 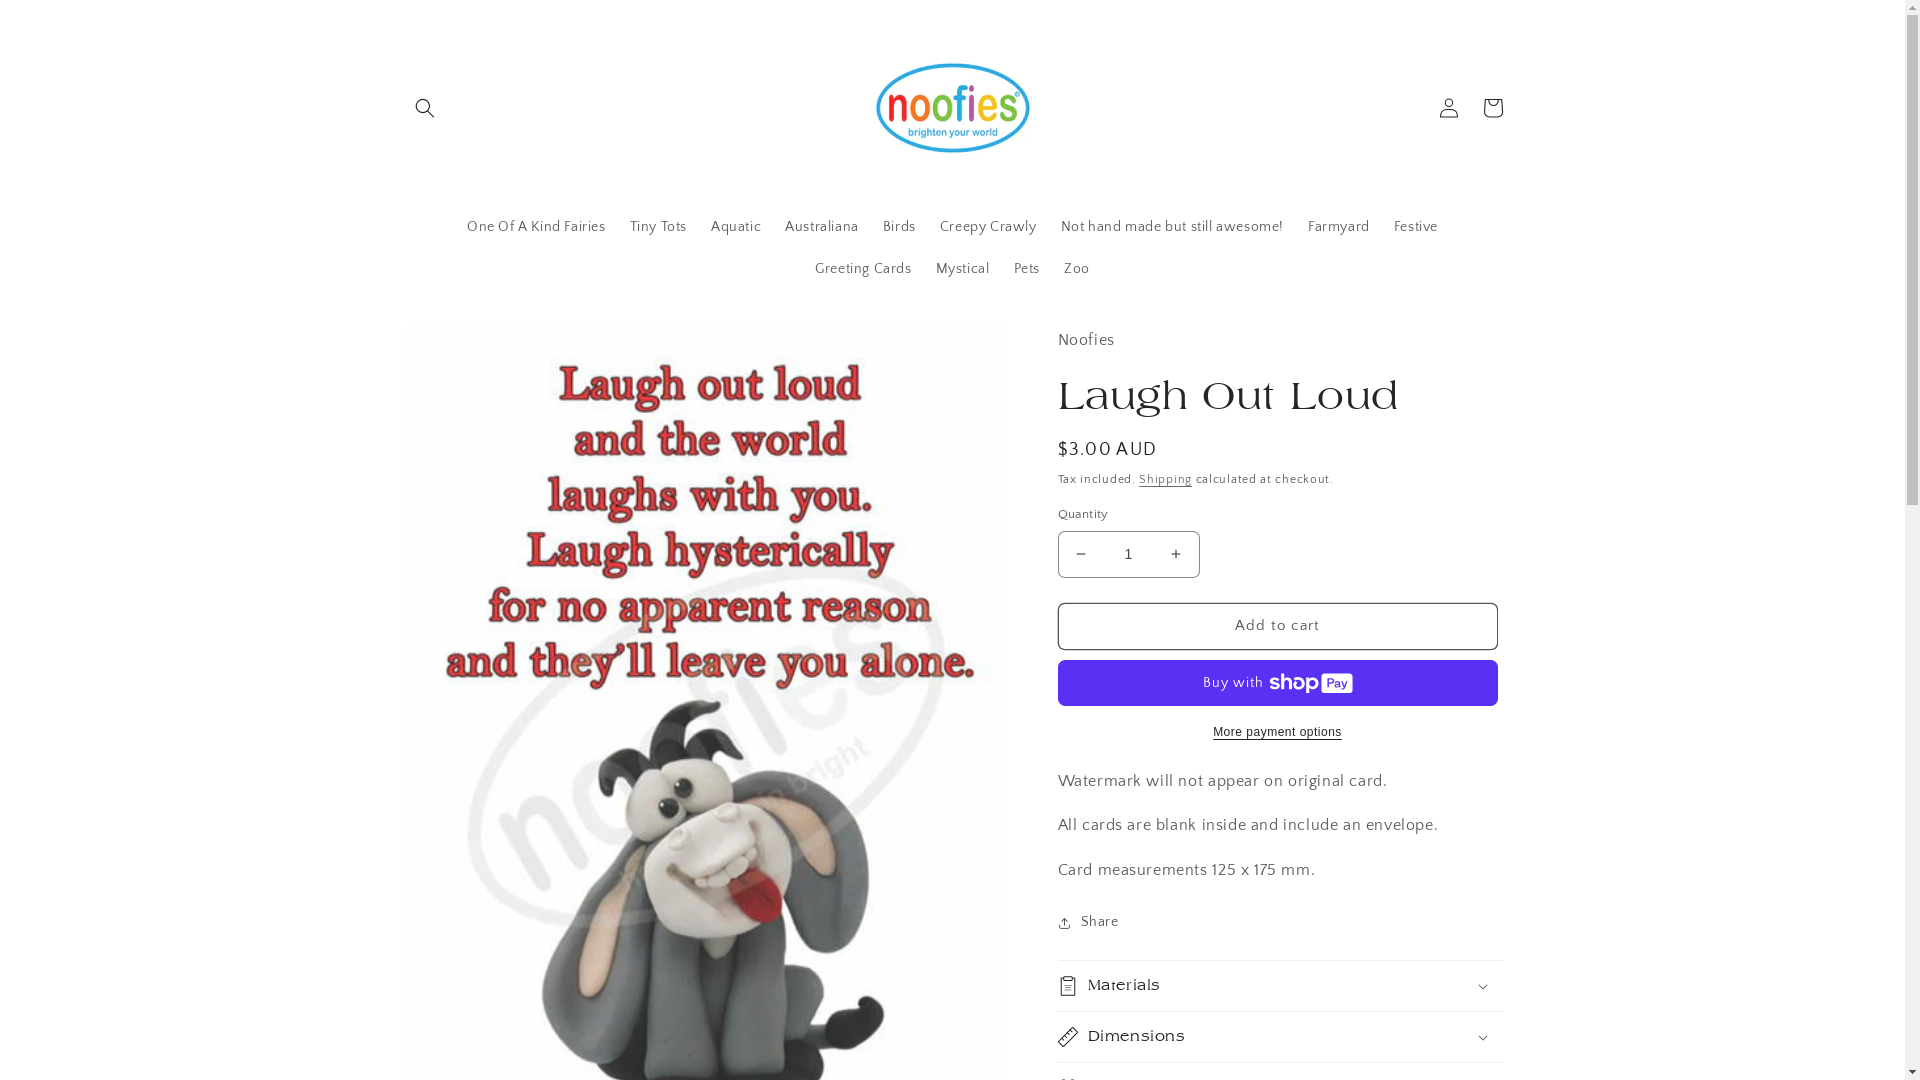 What do you see at coordinates (1492, 108) in the screenshot?
I see `Cart` at bounding box center [1492, 108].